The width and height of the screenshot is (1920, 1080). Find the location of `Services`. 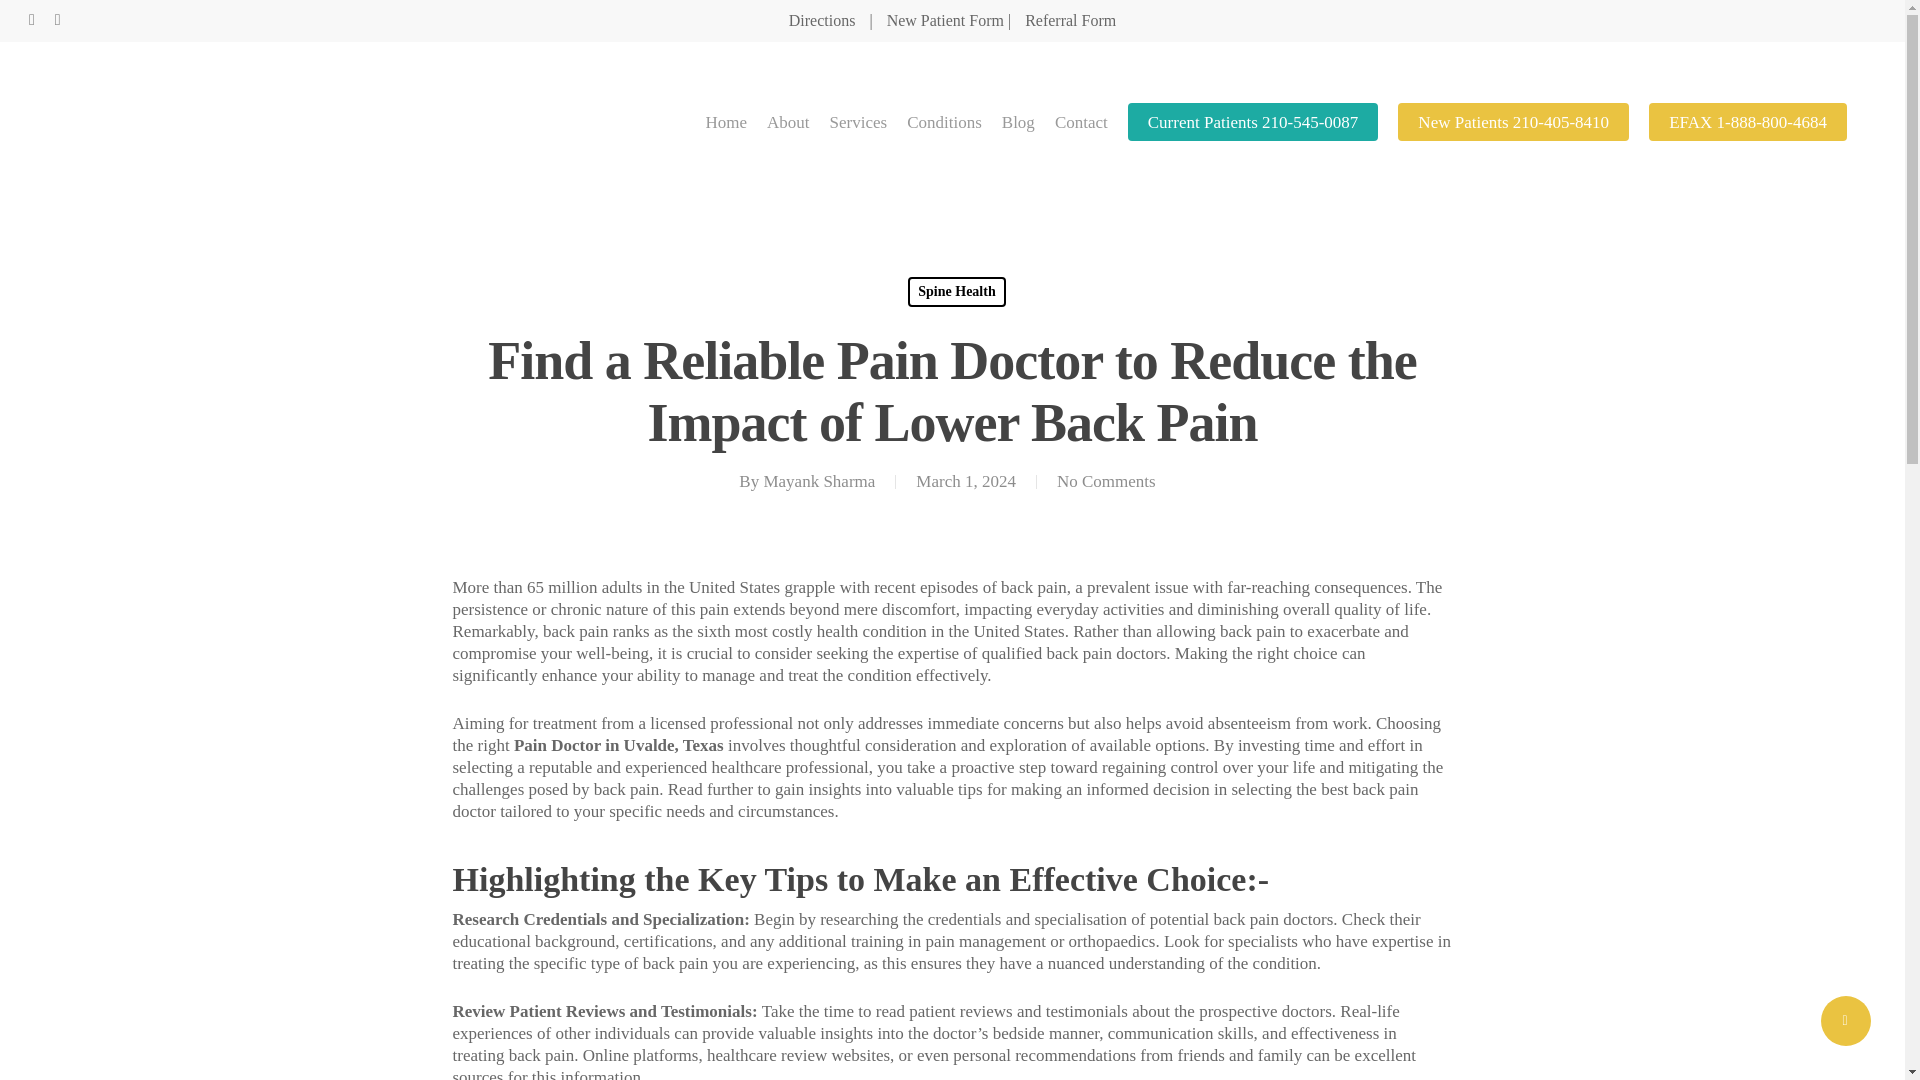

Services is located at coordinates (858, 122).